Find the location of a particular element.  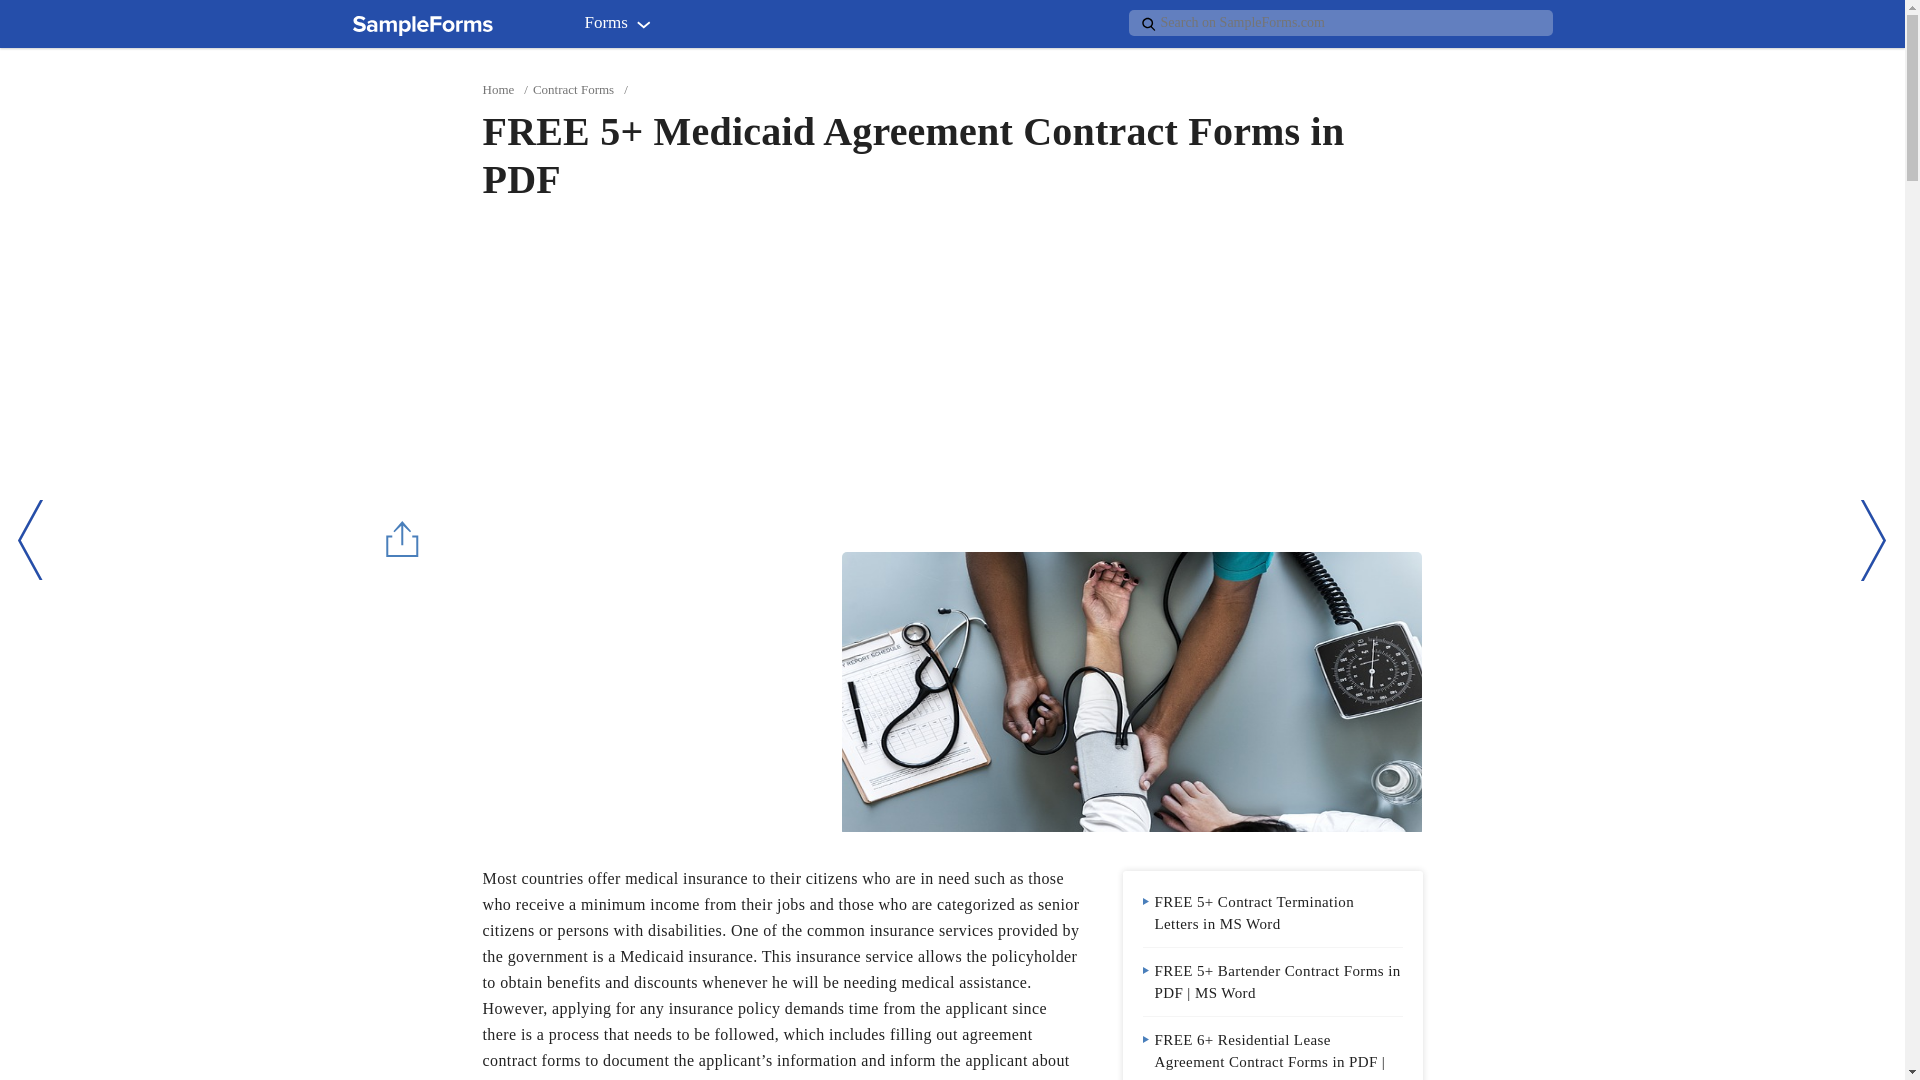

Forms is located at coordinates (622, 27).